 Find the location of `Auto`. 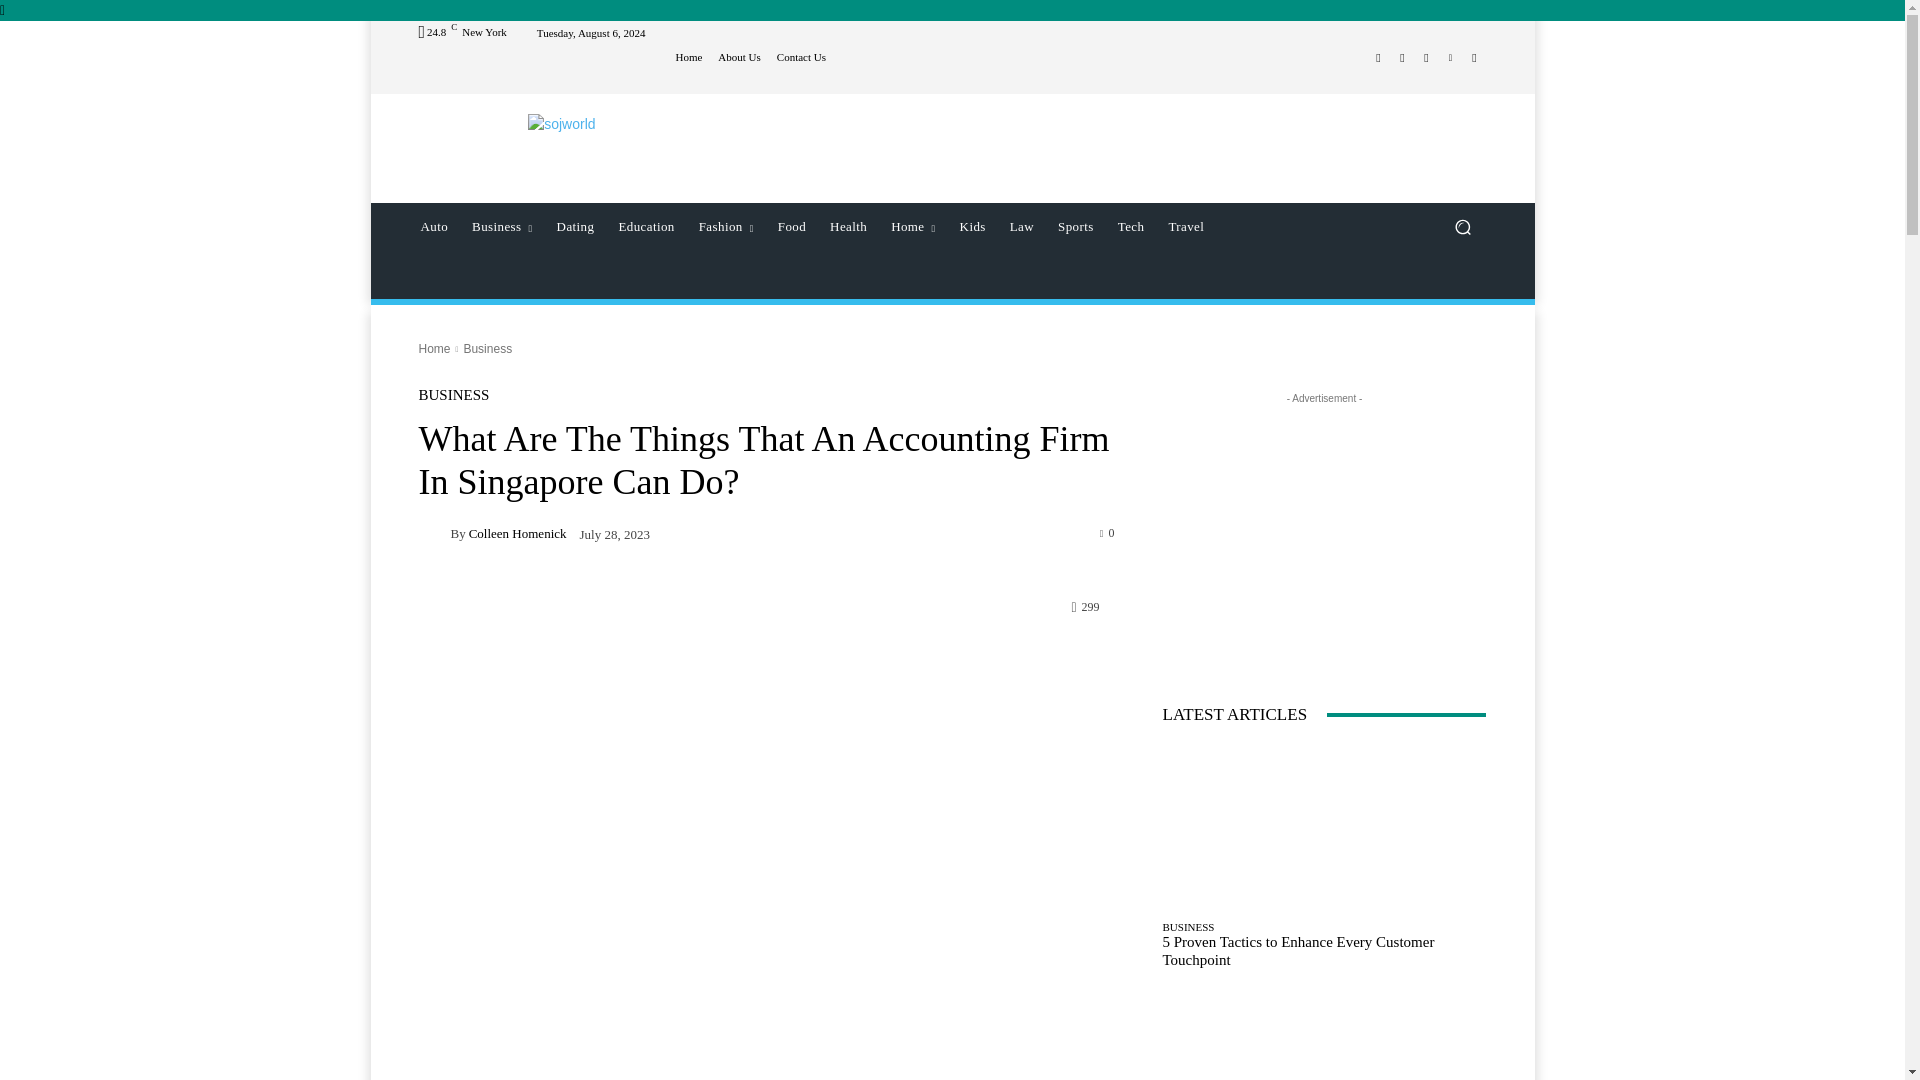

Auto is located at coordinates (434, 226).